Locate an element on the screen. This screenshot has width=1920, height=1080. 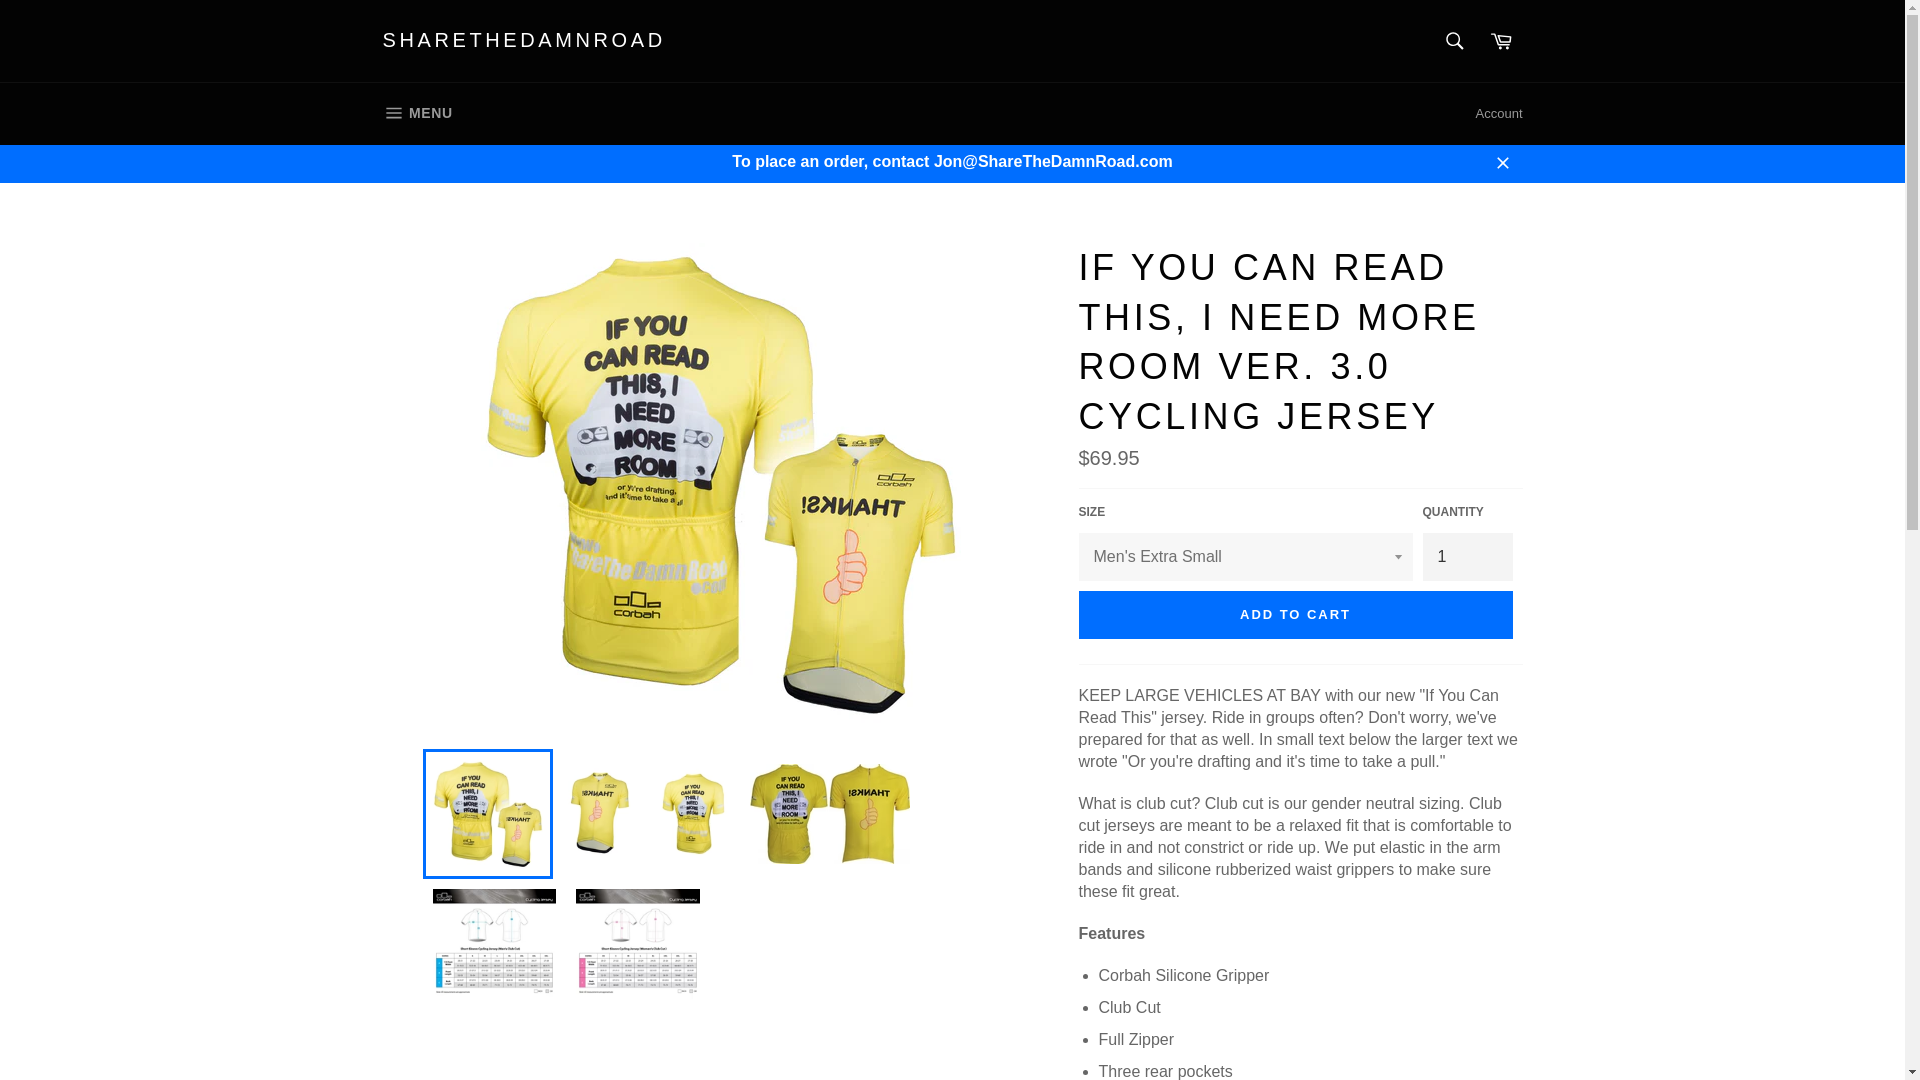
Search is located at coordinates (523, 41).